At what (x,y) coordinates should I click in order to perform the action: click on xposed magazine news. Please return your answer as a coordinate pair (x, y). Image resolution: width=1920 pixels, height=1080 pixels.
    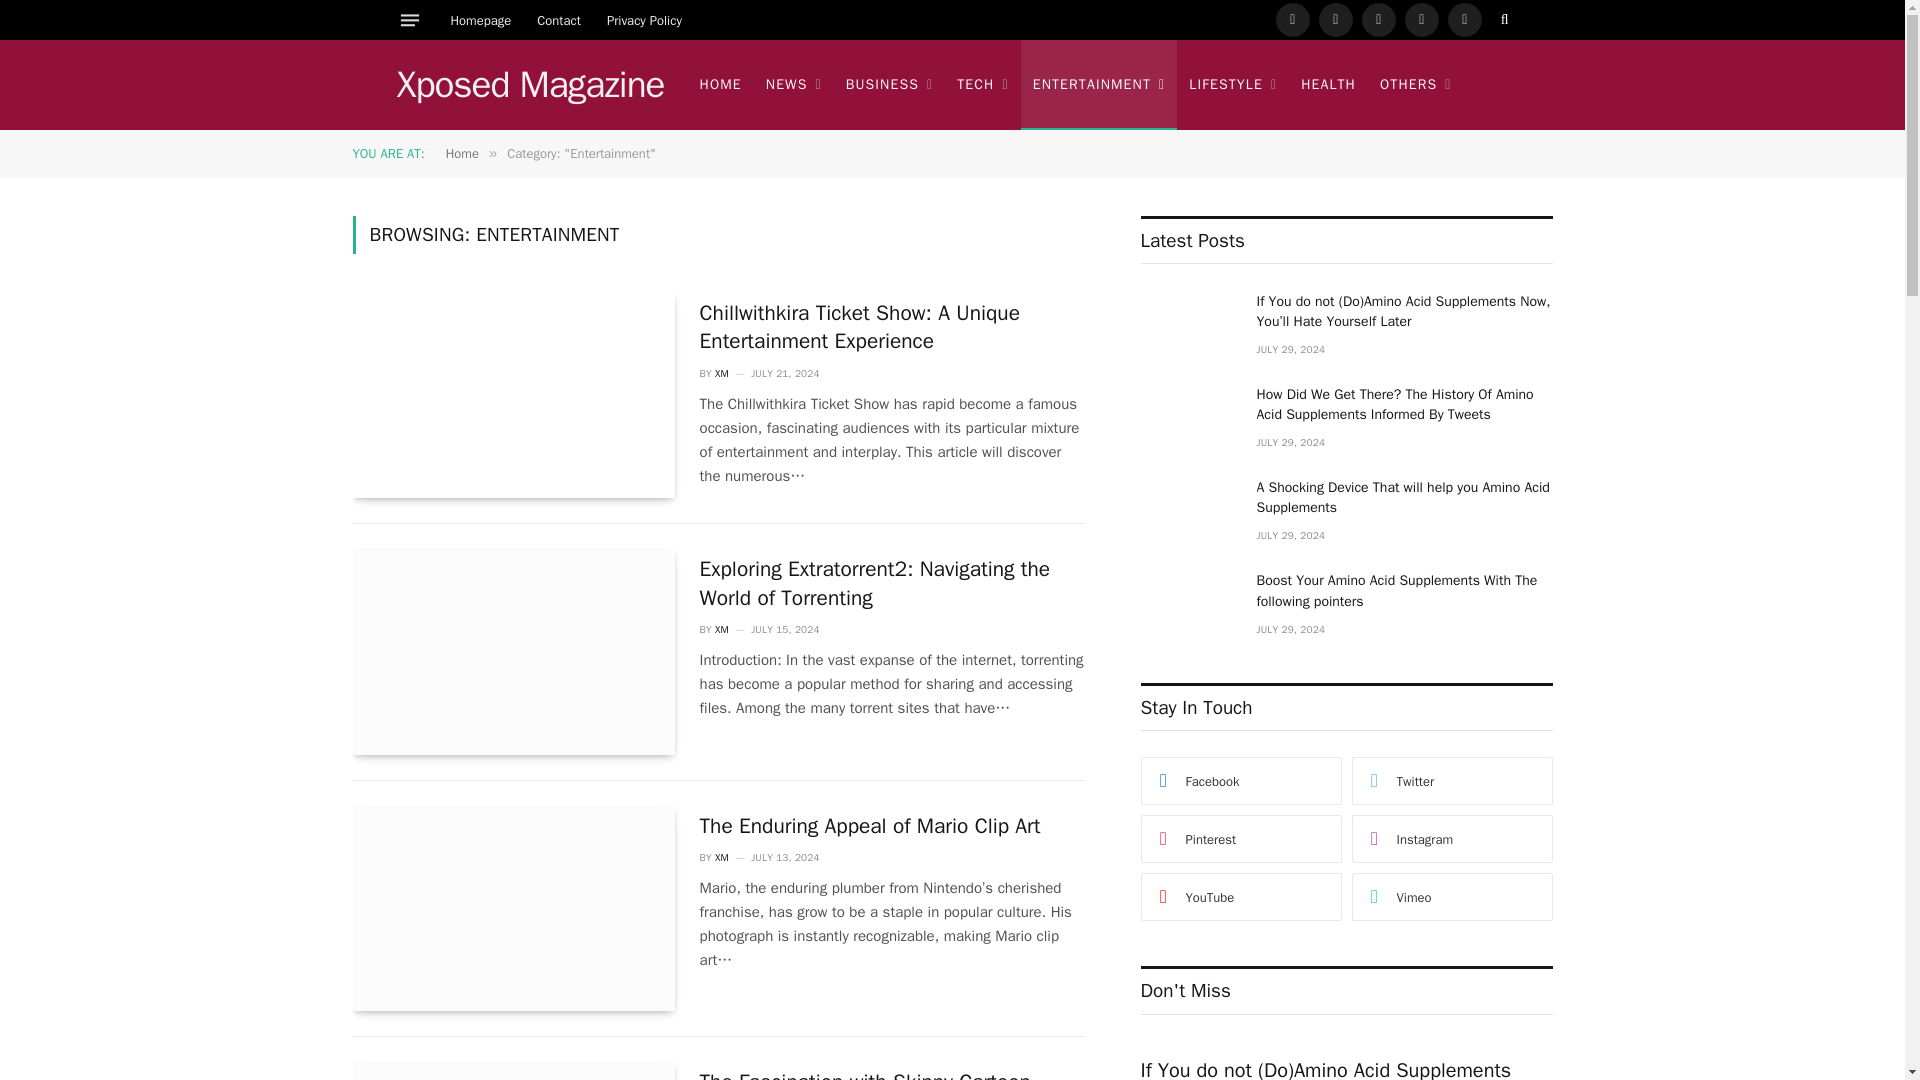
    Looking at the image, I should click on (530, 85).